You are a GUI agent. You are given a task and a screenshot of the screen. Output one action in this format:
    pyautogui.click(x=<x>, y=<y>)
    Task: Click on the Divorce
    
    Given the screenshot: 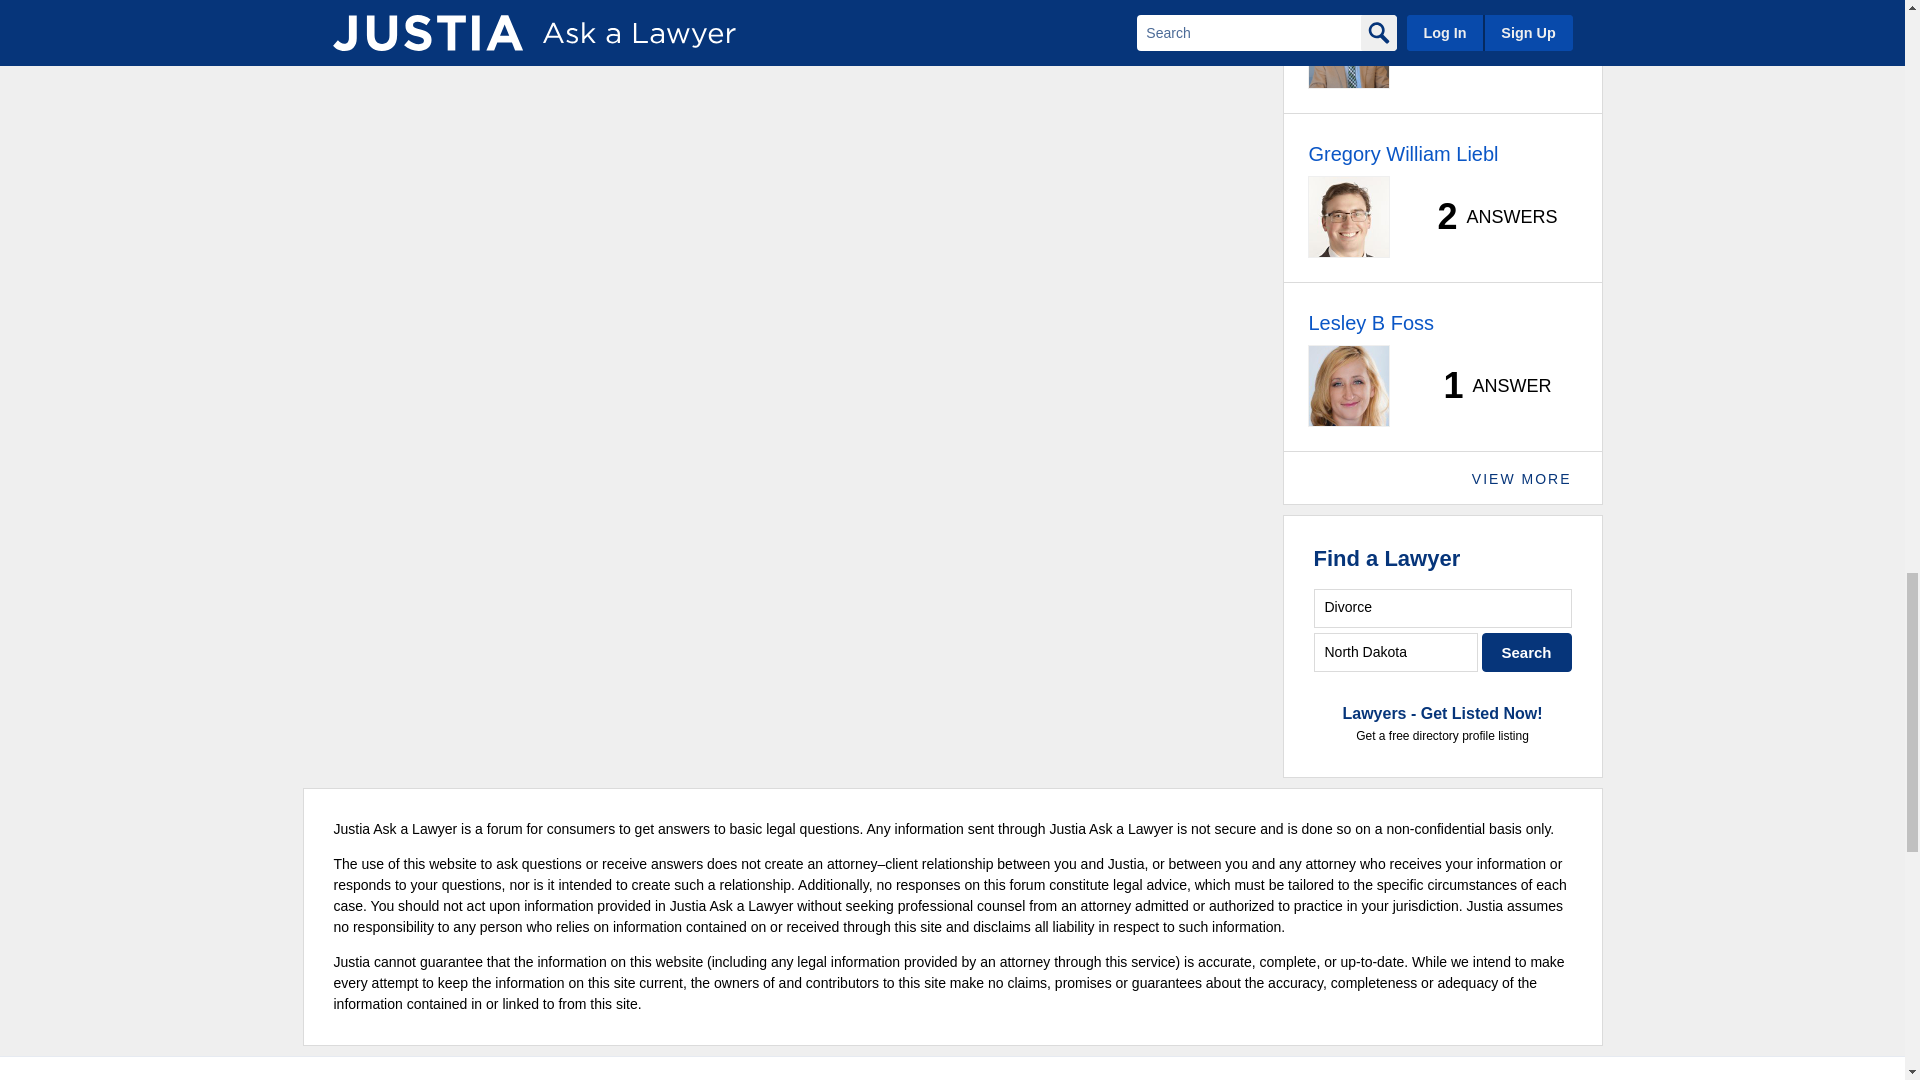 What is the action you would take?
    pyautogui.click(x=1442, y=608)
    